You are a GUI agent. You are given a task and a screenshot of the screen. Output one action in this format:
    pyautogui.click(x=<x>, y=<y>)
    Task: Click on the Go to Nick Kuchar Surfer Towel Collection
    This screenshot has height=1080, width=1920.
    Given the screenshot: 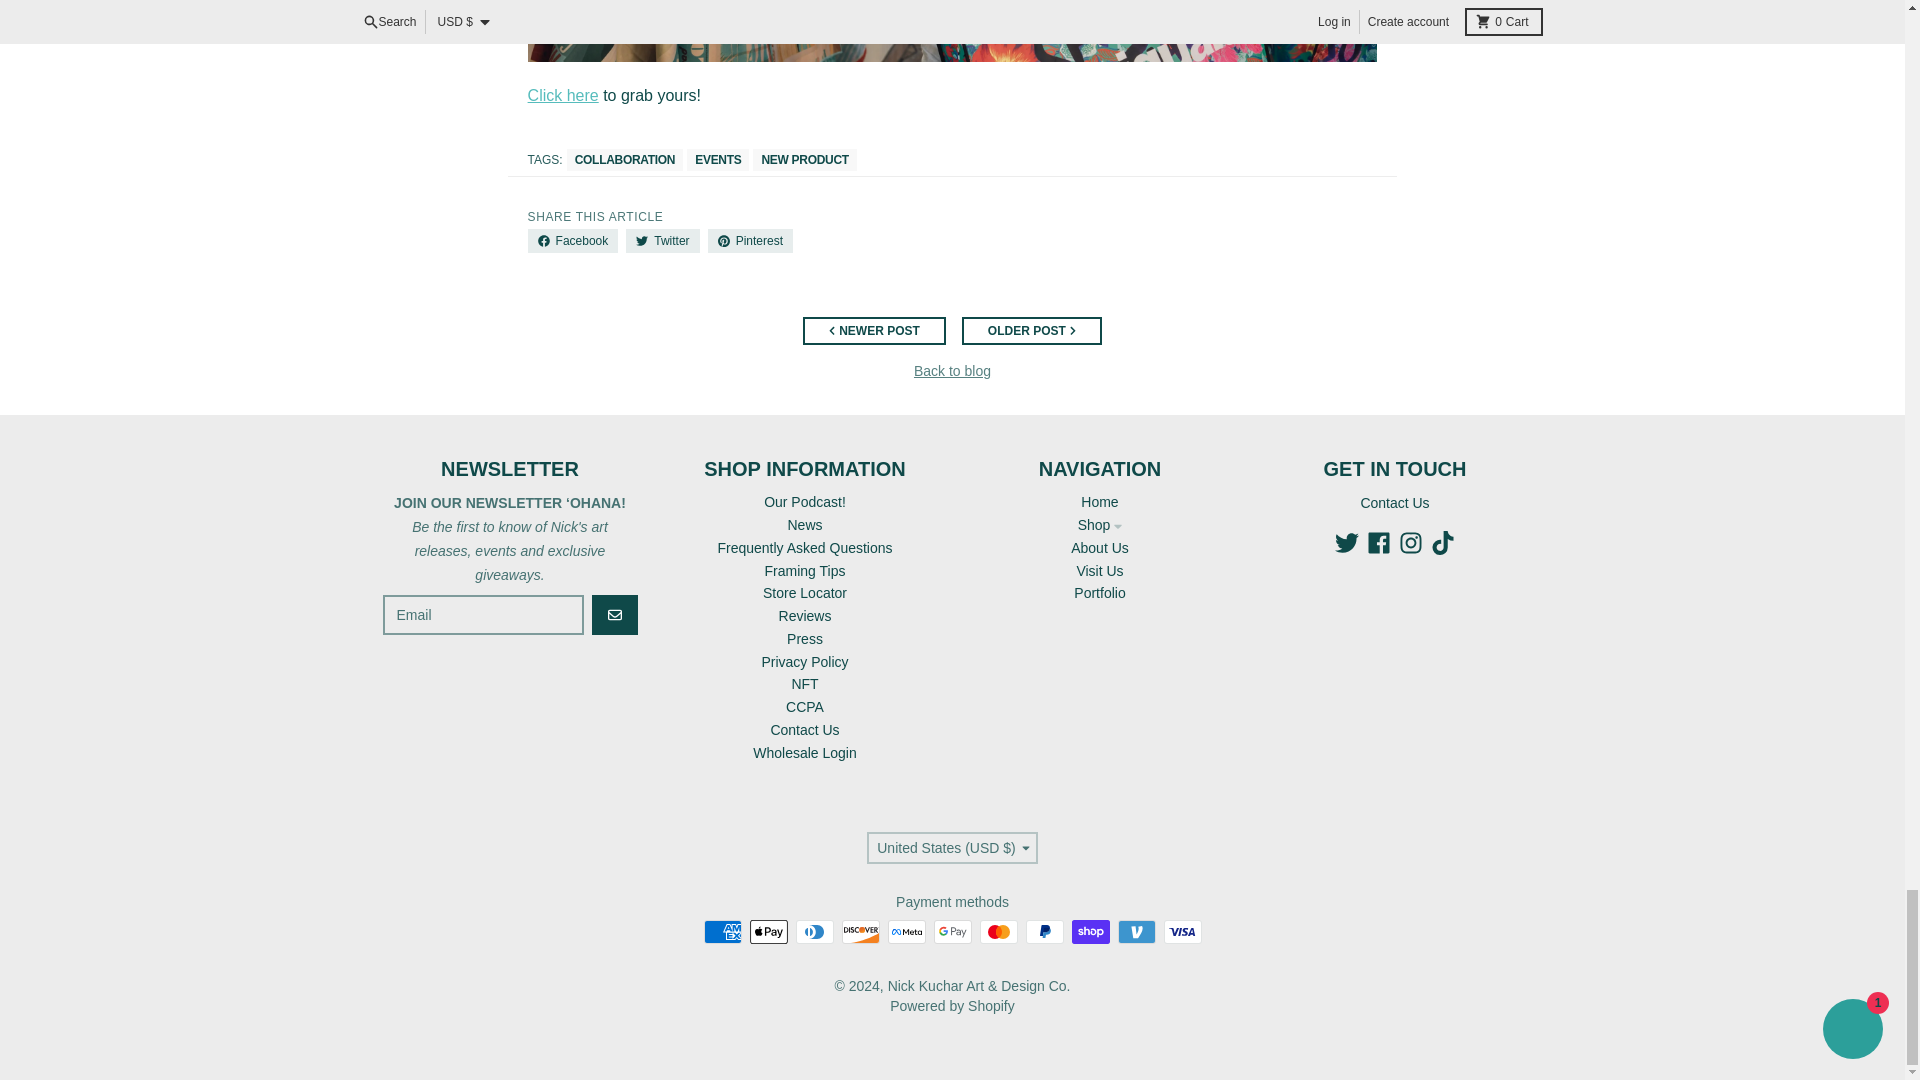 What is the action you would take?
    pyautogui.click(x=564, y=95)
    